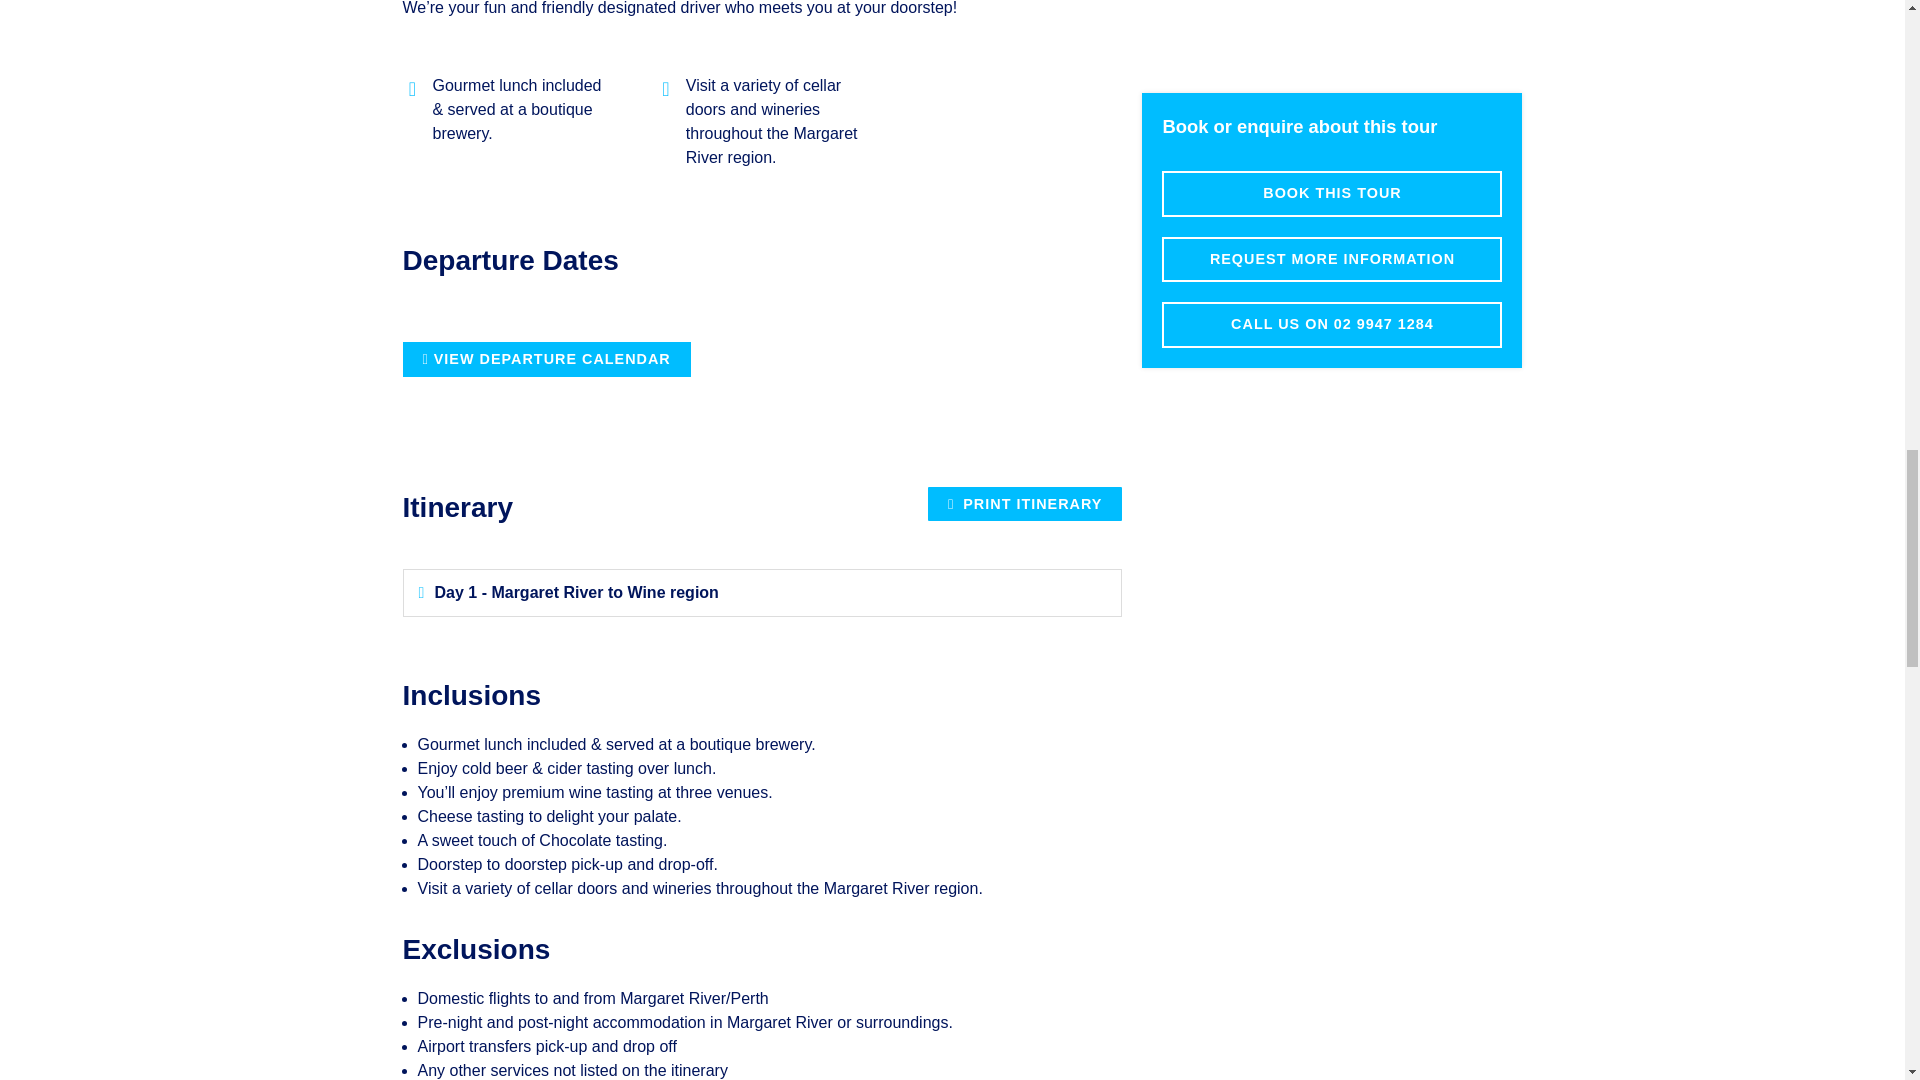  What do you see at coordinates (1024, 504) in the screenshot?
I see `PRINT ITINERARY` at bounding box center [1024, 504].